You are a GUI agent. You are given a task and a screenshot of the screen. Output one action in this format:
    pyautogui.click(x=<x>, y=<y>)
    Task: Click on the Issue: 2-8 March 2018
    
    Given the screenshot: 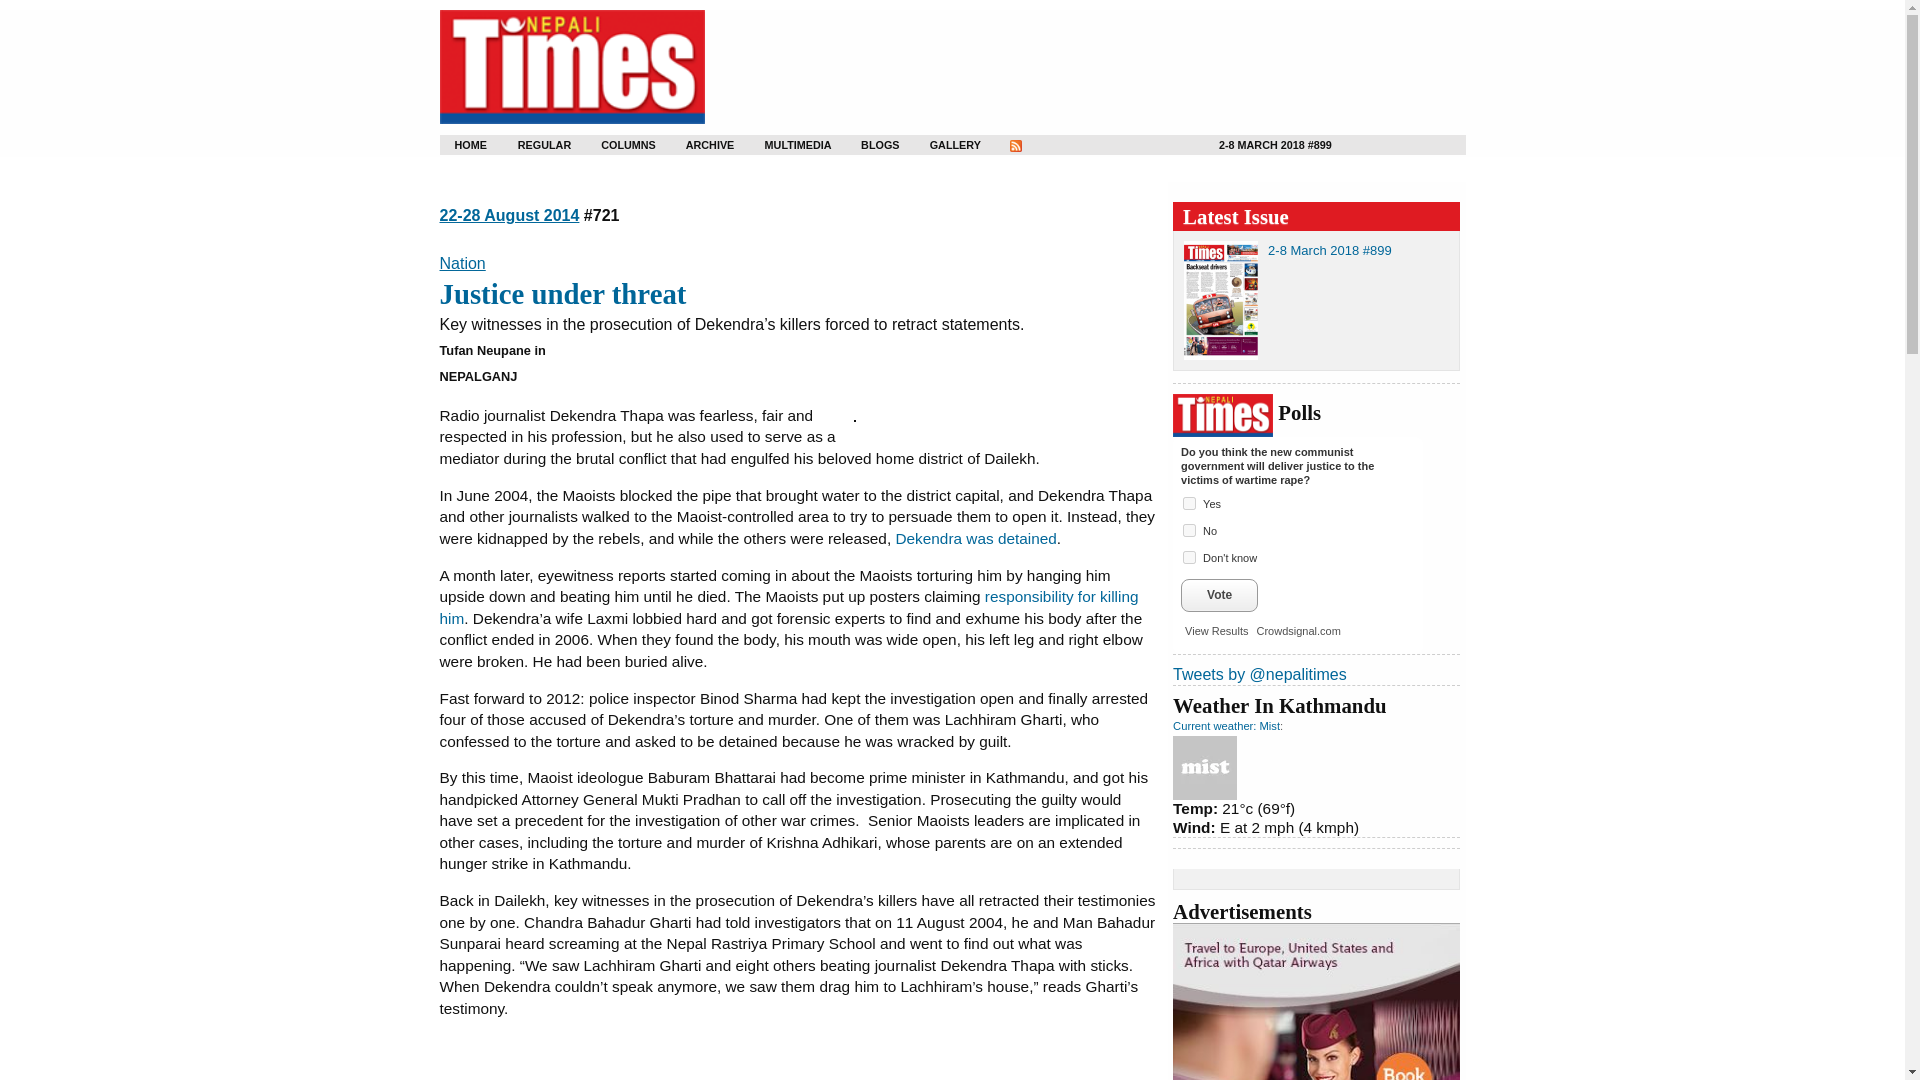 What is the action you would take?
    pyautogui.click(x=1330, y=250)
    